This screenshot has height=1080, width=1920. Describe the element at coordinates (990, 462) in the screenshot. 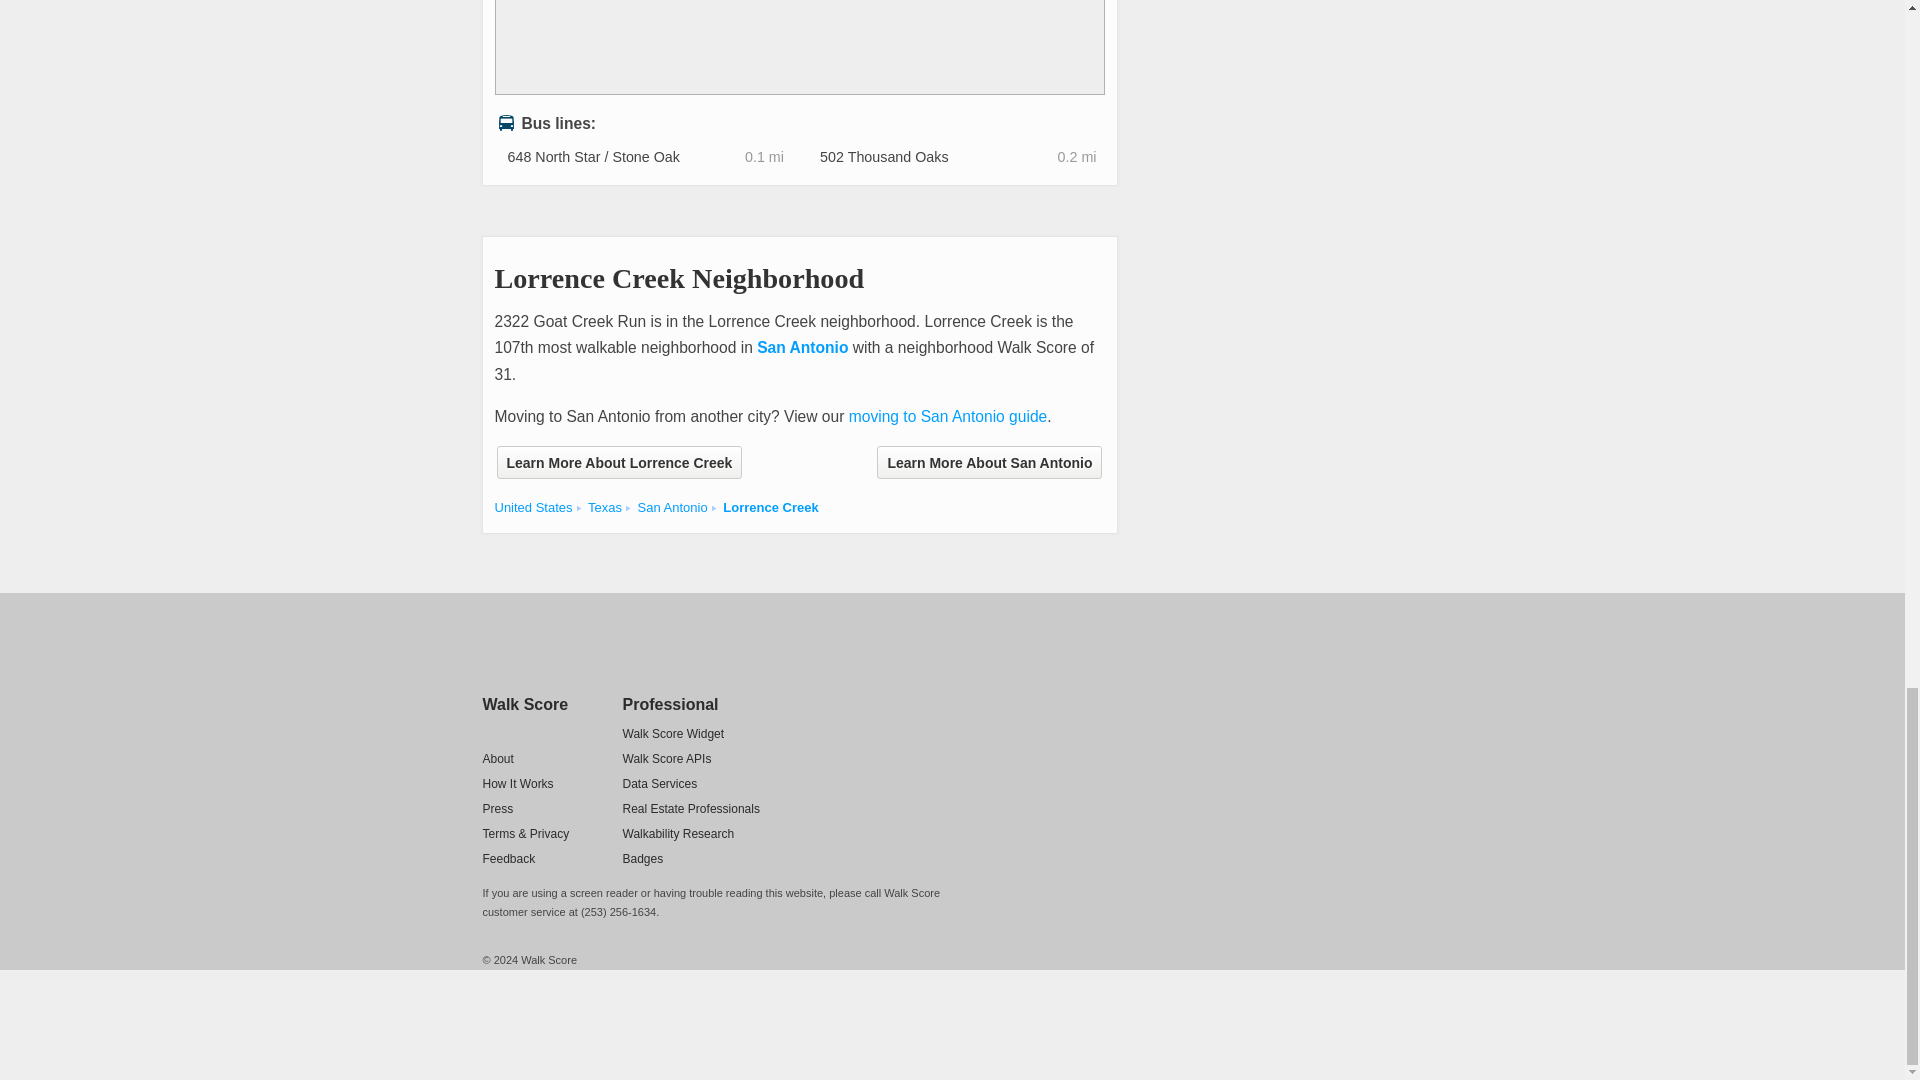

I see `Learn More About San Antonio` at that location.